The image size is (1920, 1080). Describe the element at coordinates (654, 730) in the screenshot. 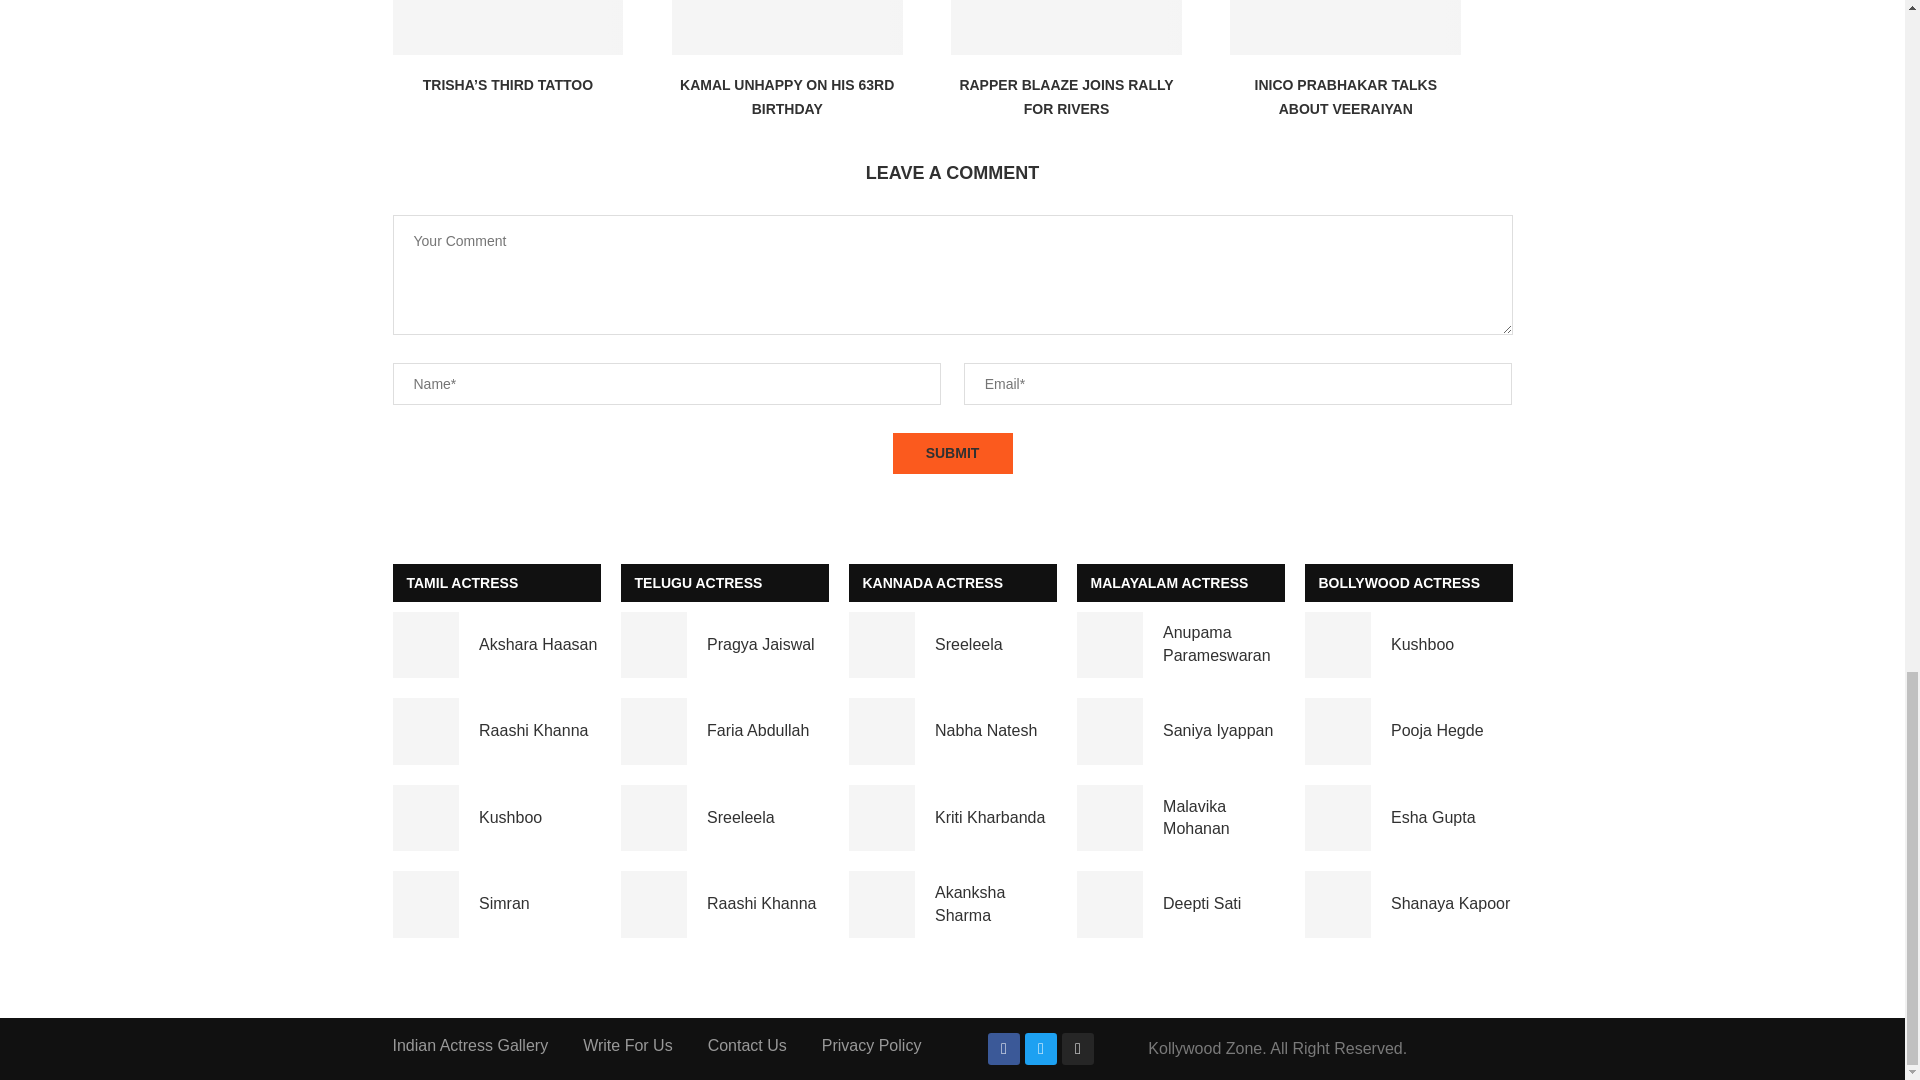

I see `Faria Abdullah` at that location.